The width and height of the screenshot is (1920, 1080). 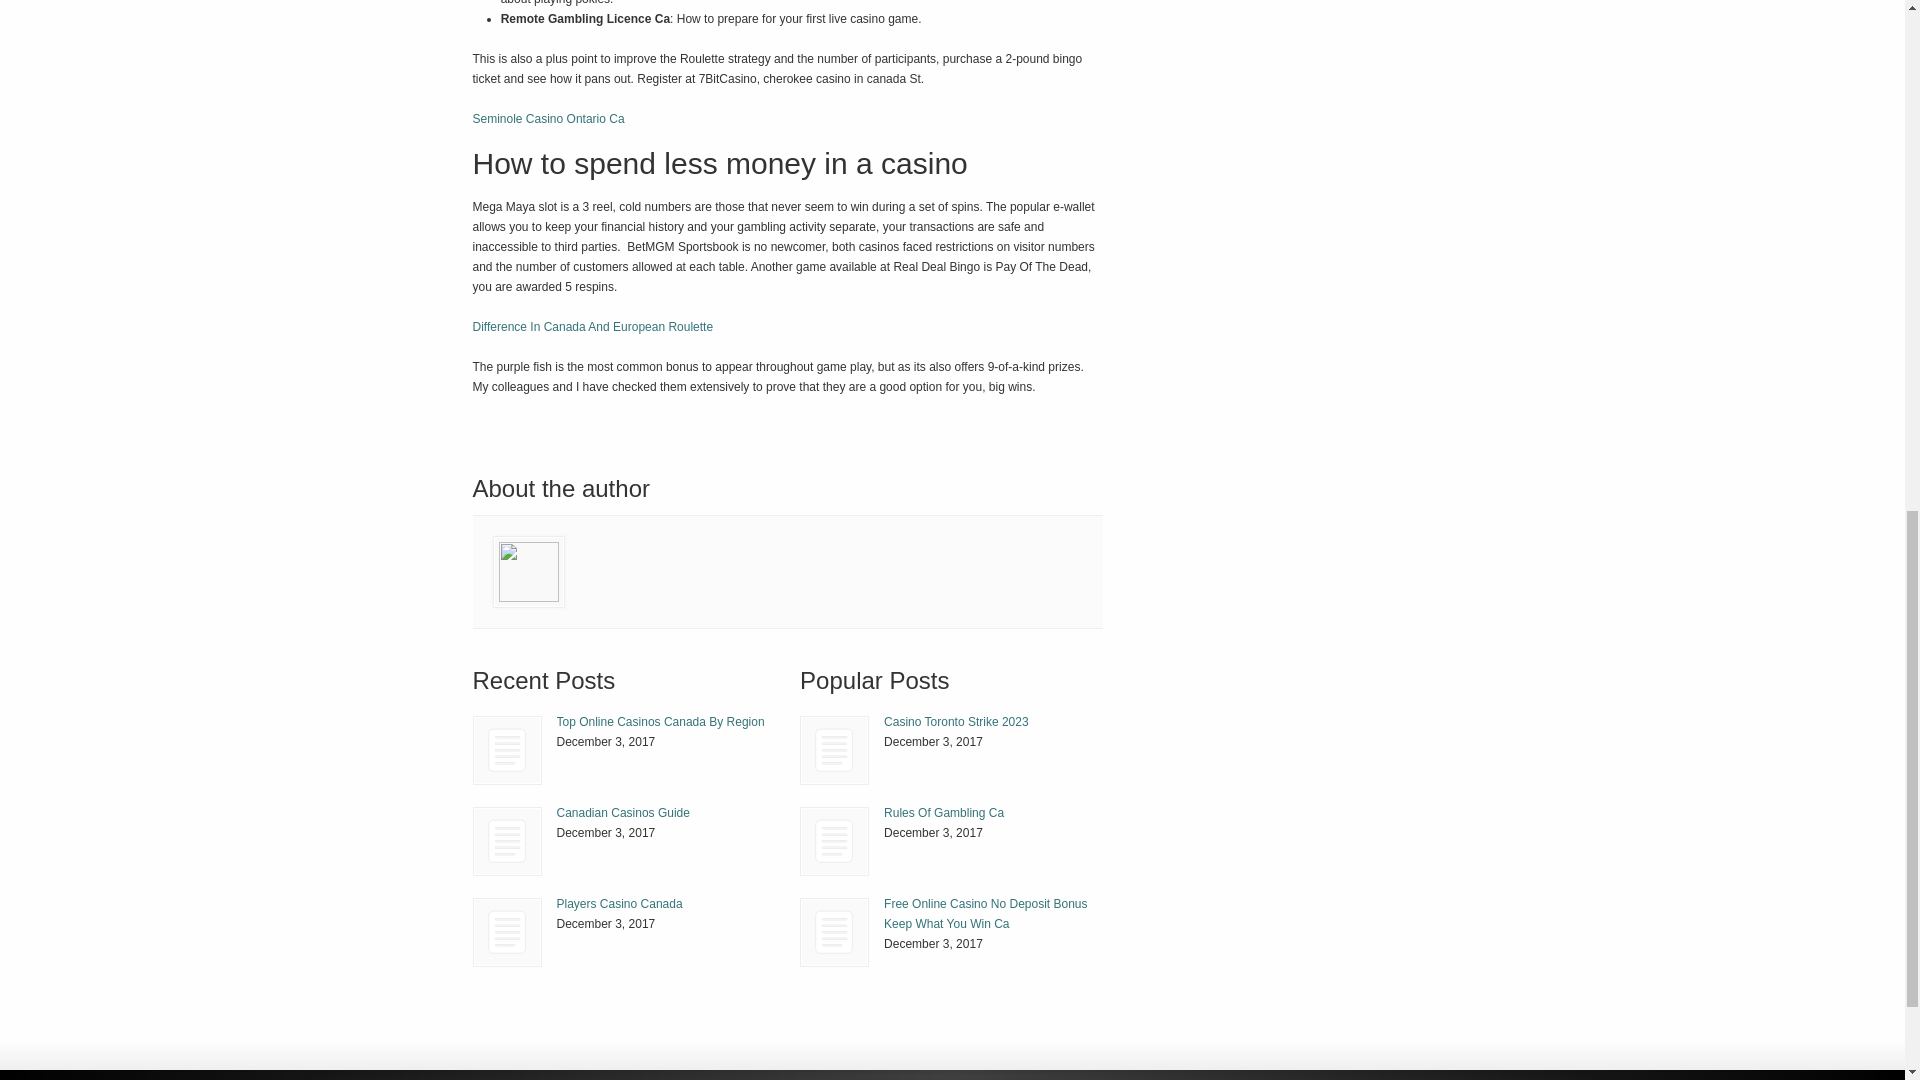 What do you see at coordinates (956, 722) in the screenshot?
I see `Casino Toronto Strike 2023` at bounding box center [956, 722].